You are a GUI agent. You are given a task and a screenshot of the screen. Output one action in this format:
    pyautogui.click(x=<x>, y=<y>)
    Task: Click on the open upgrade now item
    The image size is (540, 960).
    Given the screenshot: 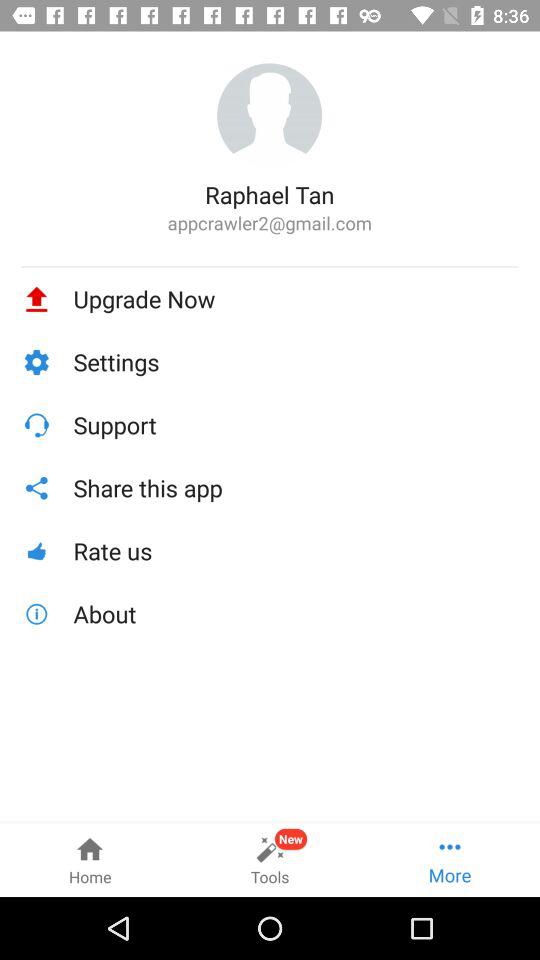 What is the action you would take?
    pyautogui.click(x=296, y=299)
    